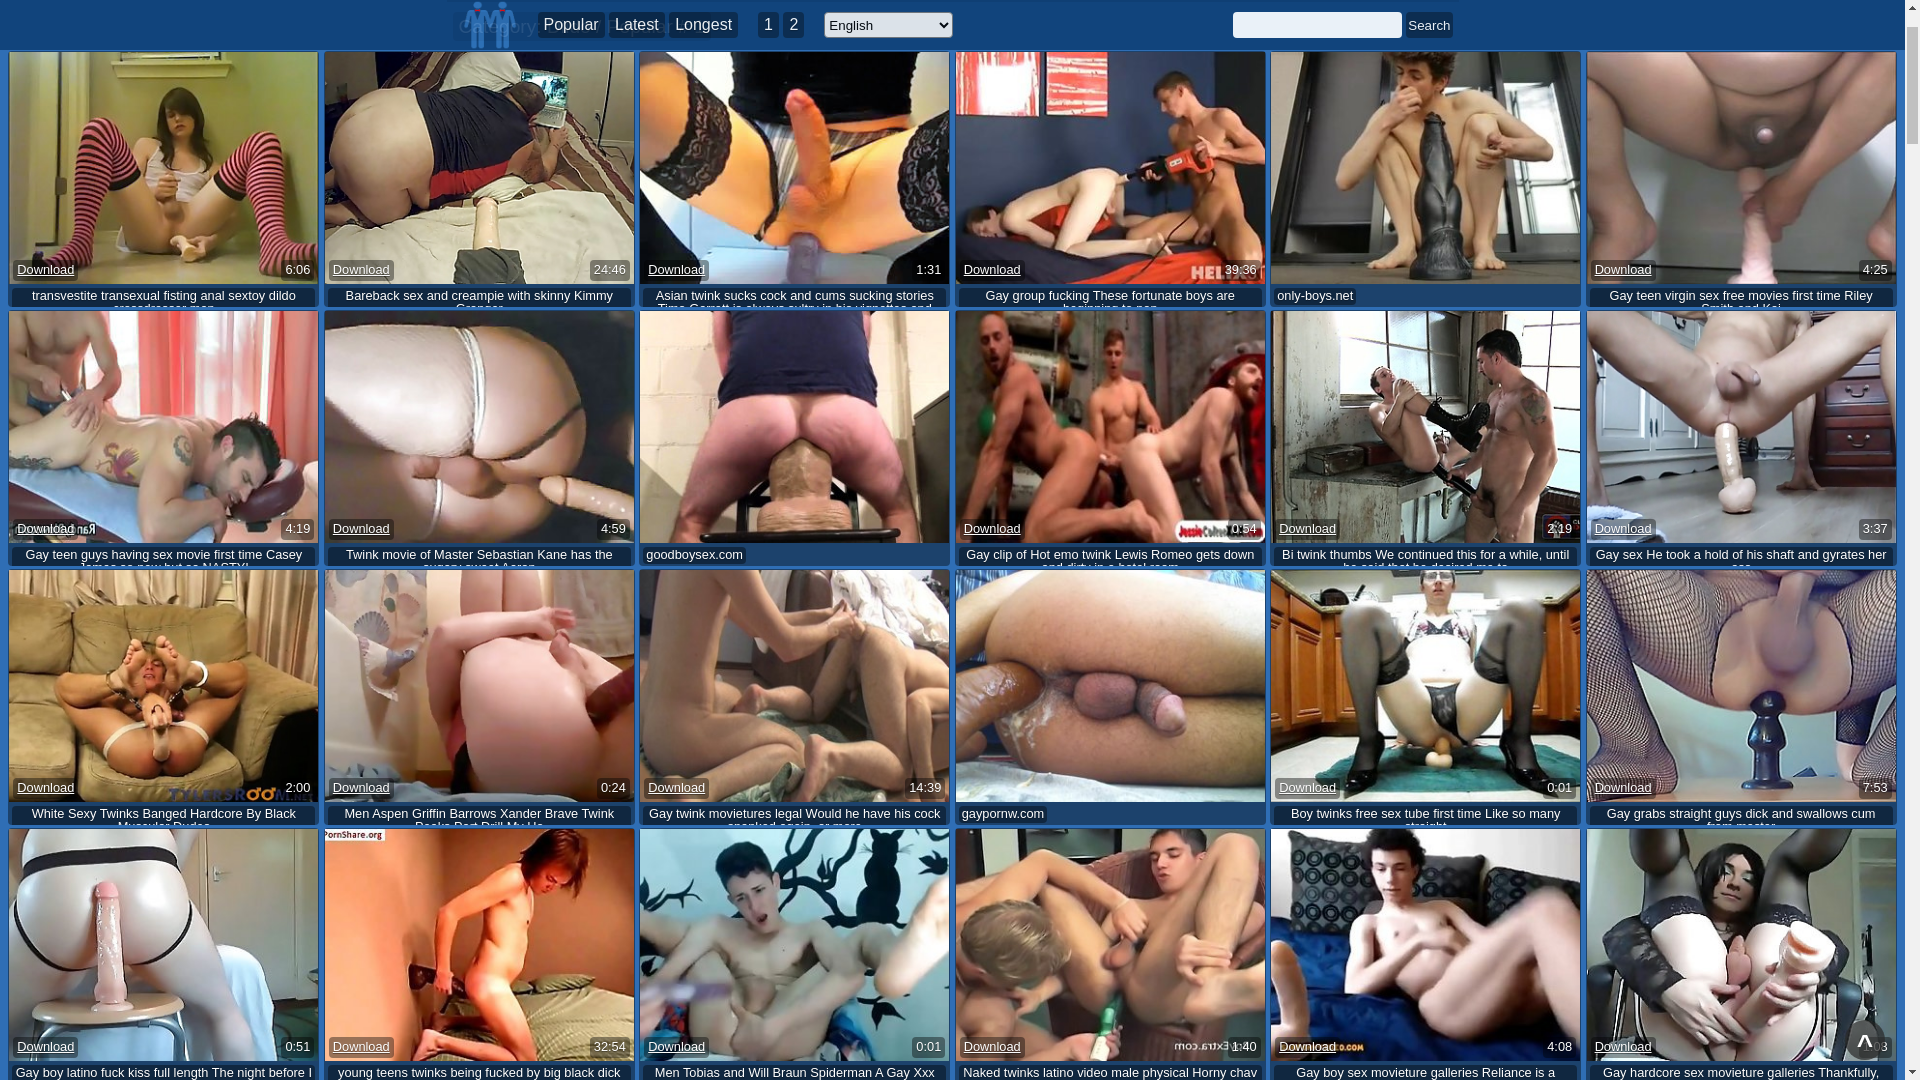 The width and height of the screenshot is (1920, 1080). I want to click on Download, so click(992, 648).